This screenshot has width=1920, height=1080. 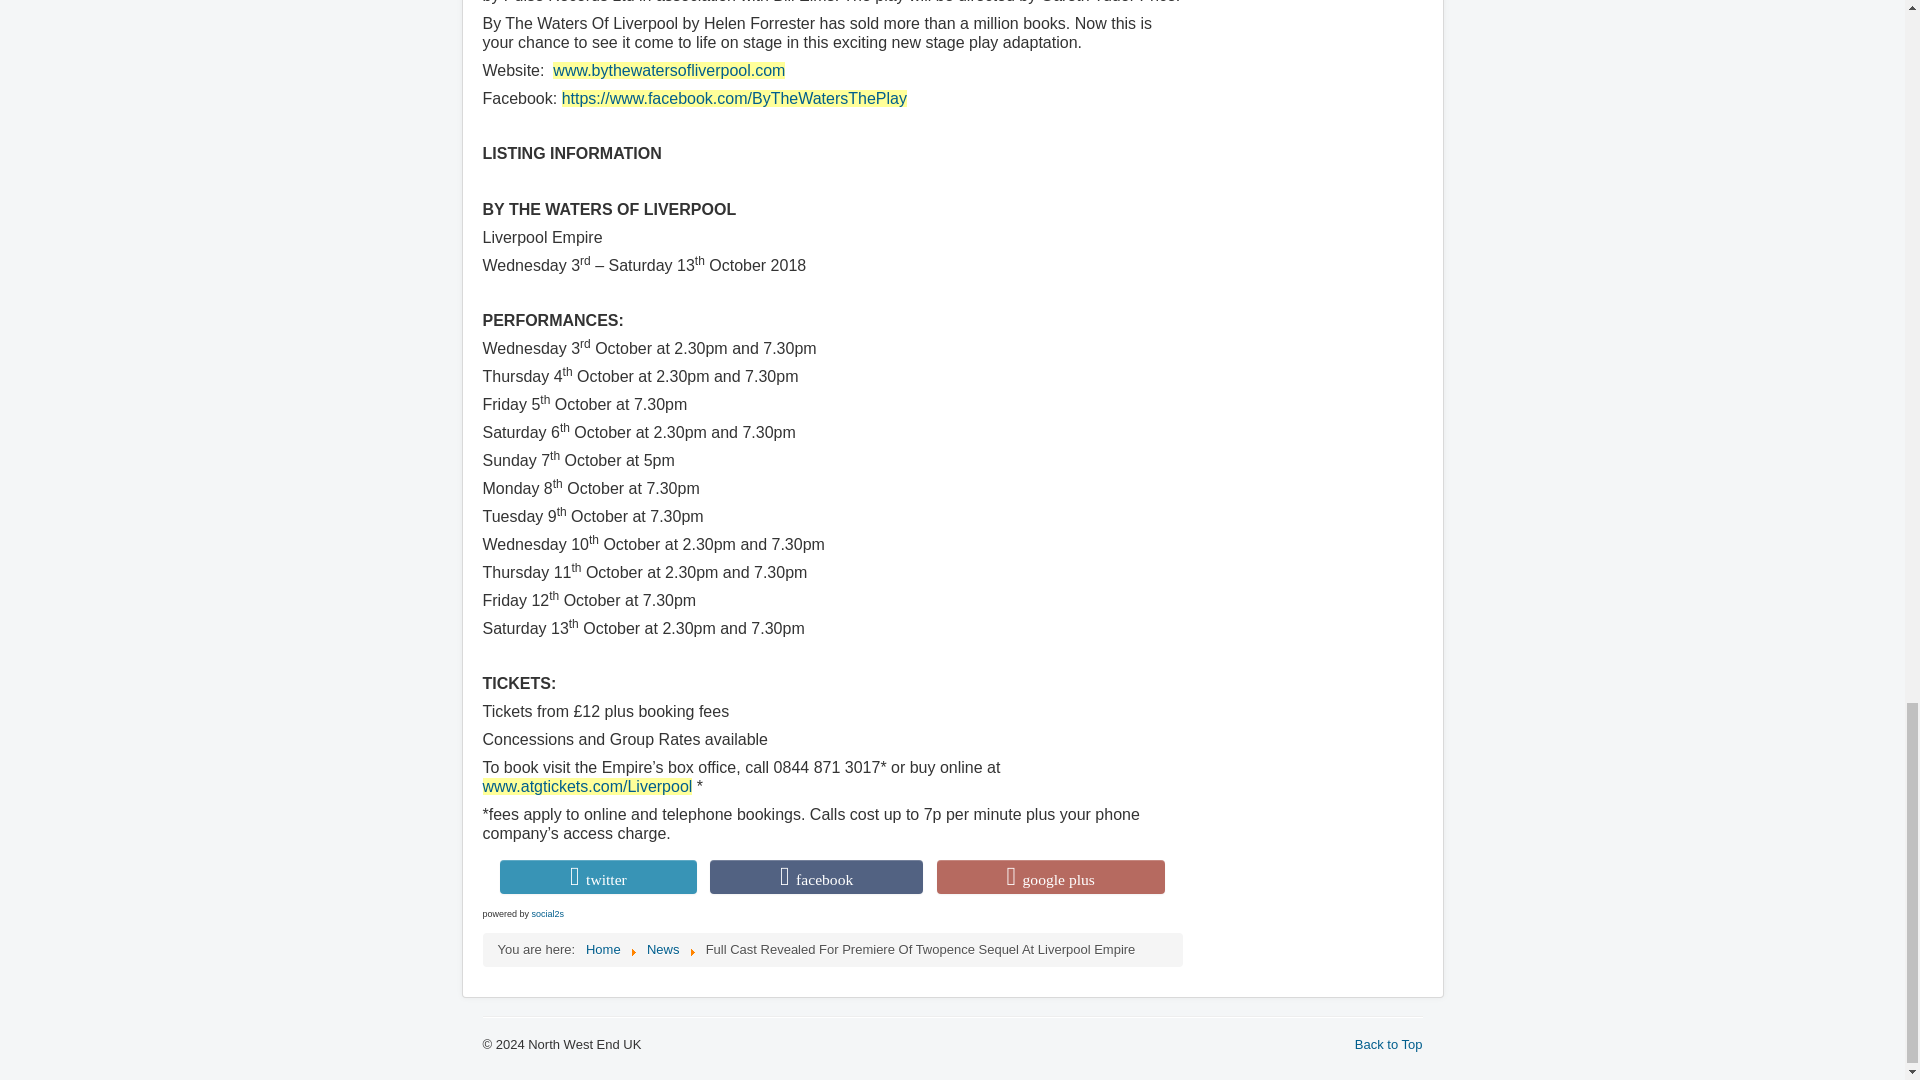 I want to click on google plus, so click(x=1050, y=876).